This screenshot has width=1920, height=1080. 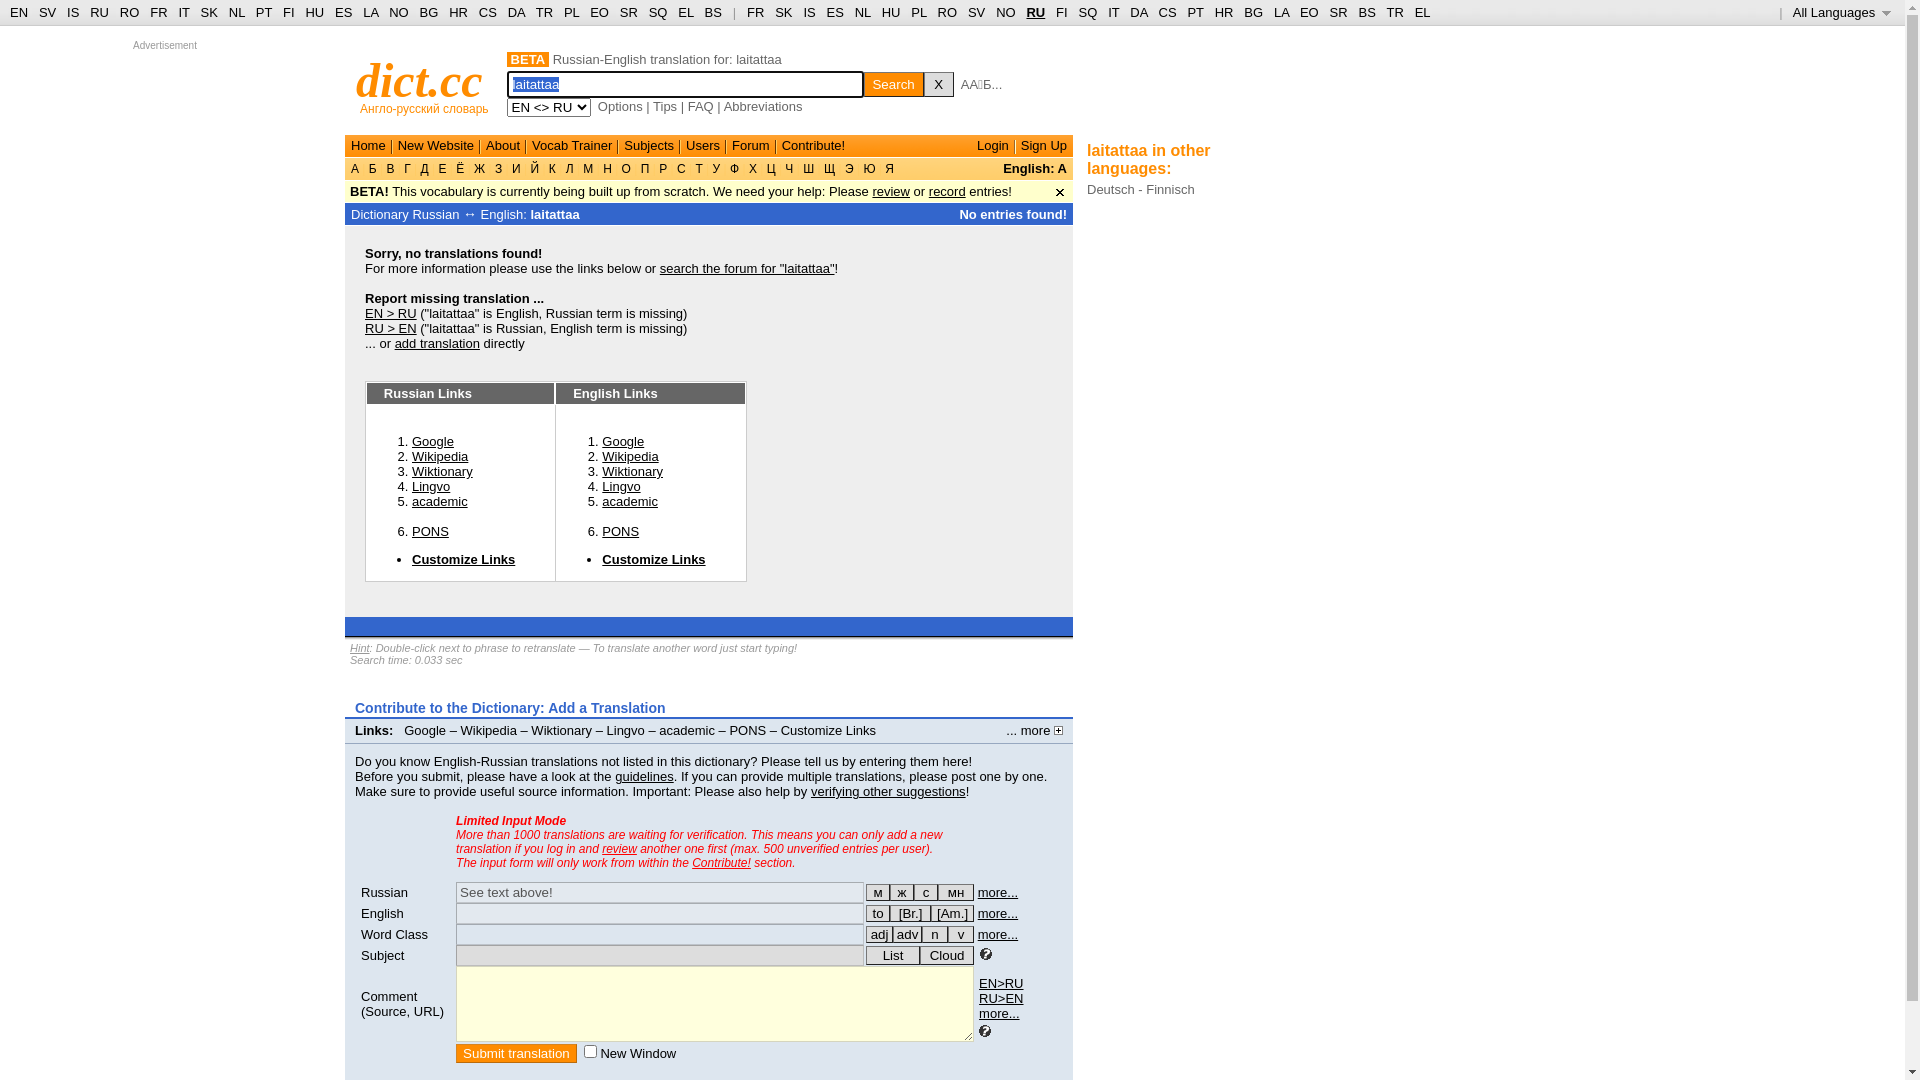 I want to click on Wikipedia, so click(x=489, y=730).